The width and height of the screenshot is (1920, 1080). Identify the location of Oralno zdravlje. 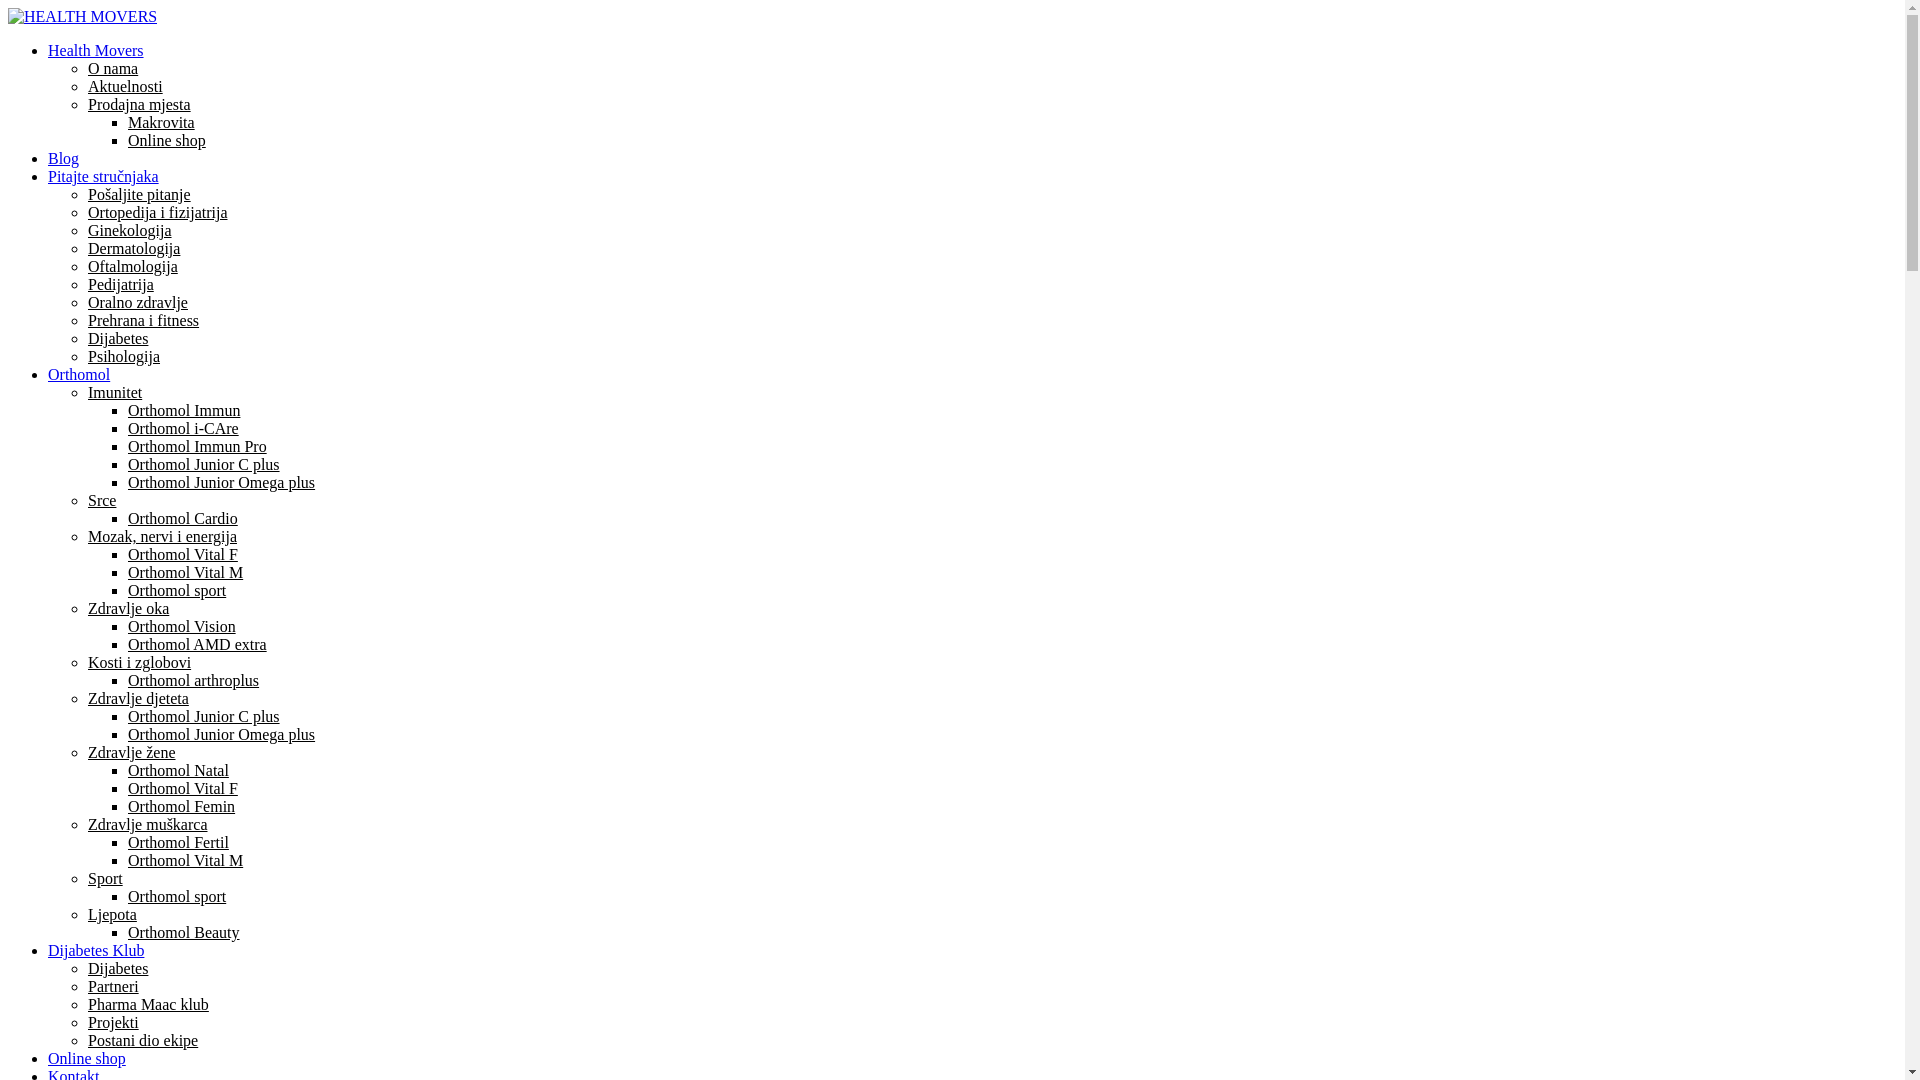
(138, 302).